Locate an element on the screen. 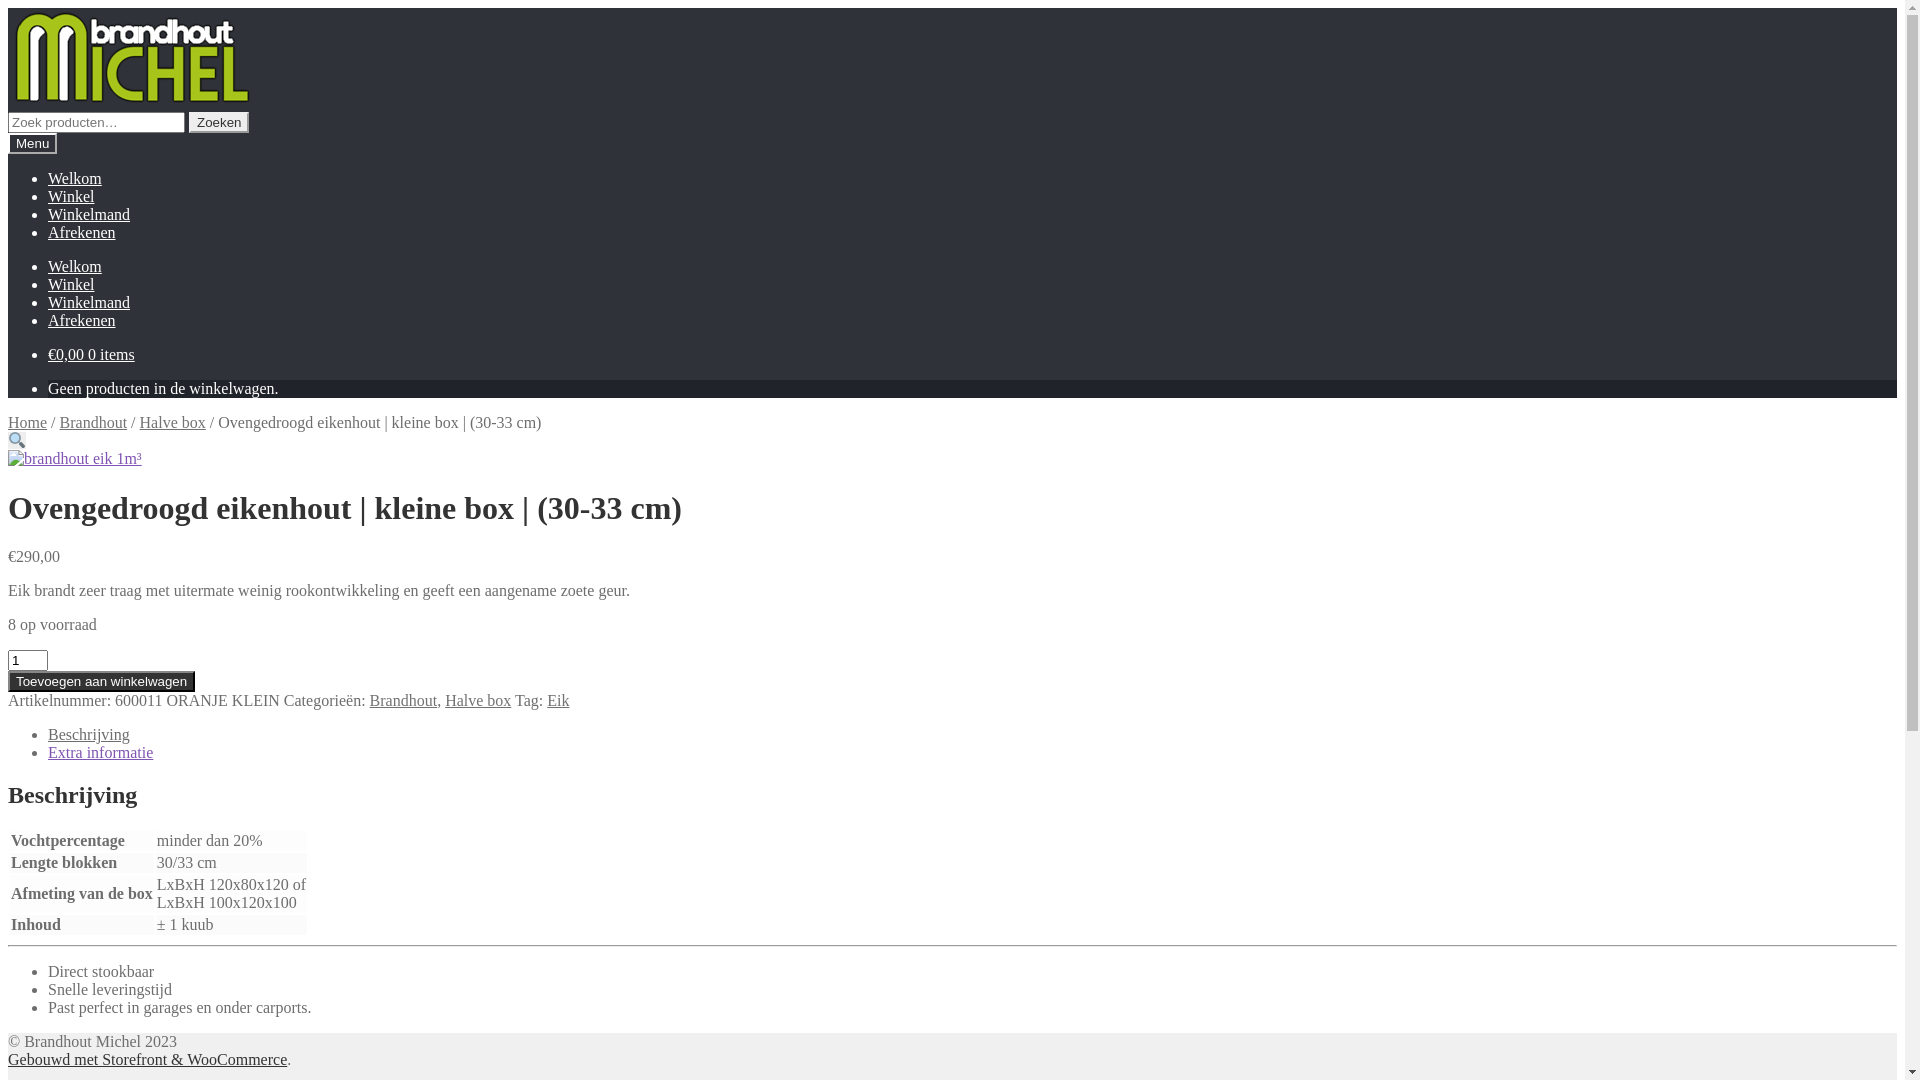  Zoeken is located at coordinates (219, 122).